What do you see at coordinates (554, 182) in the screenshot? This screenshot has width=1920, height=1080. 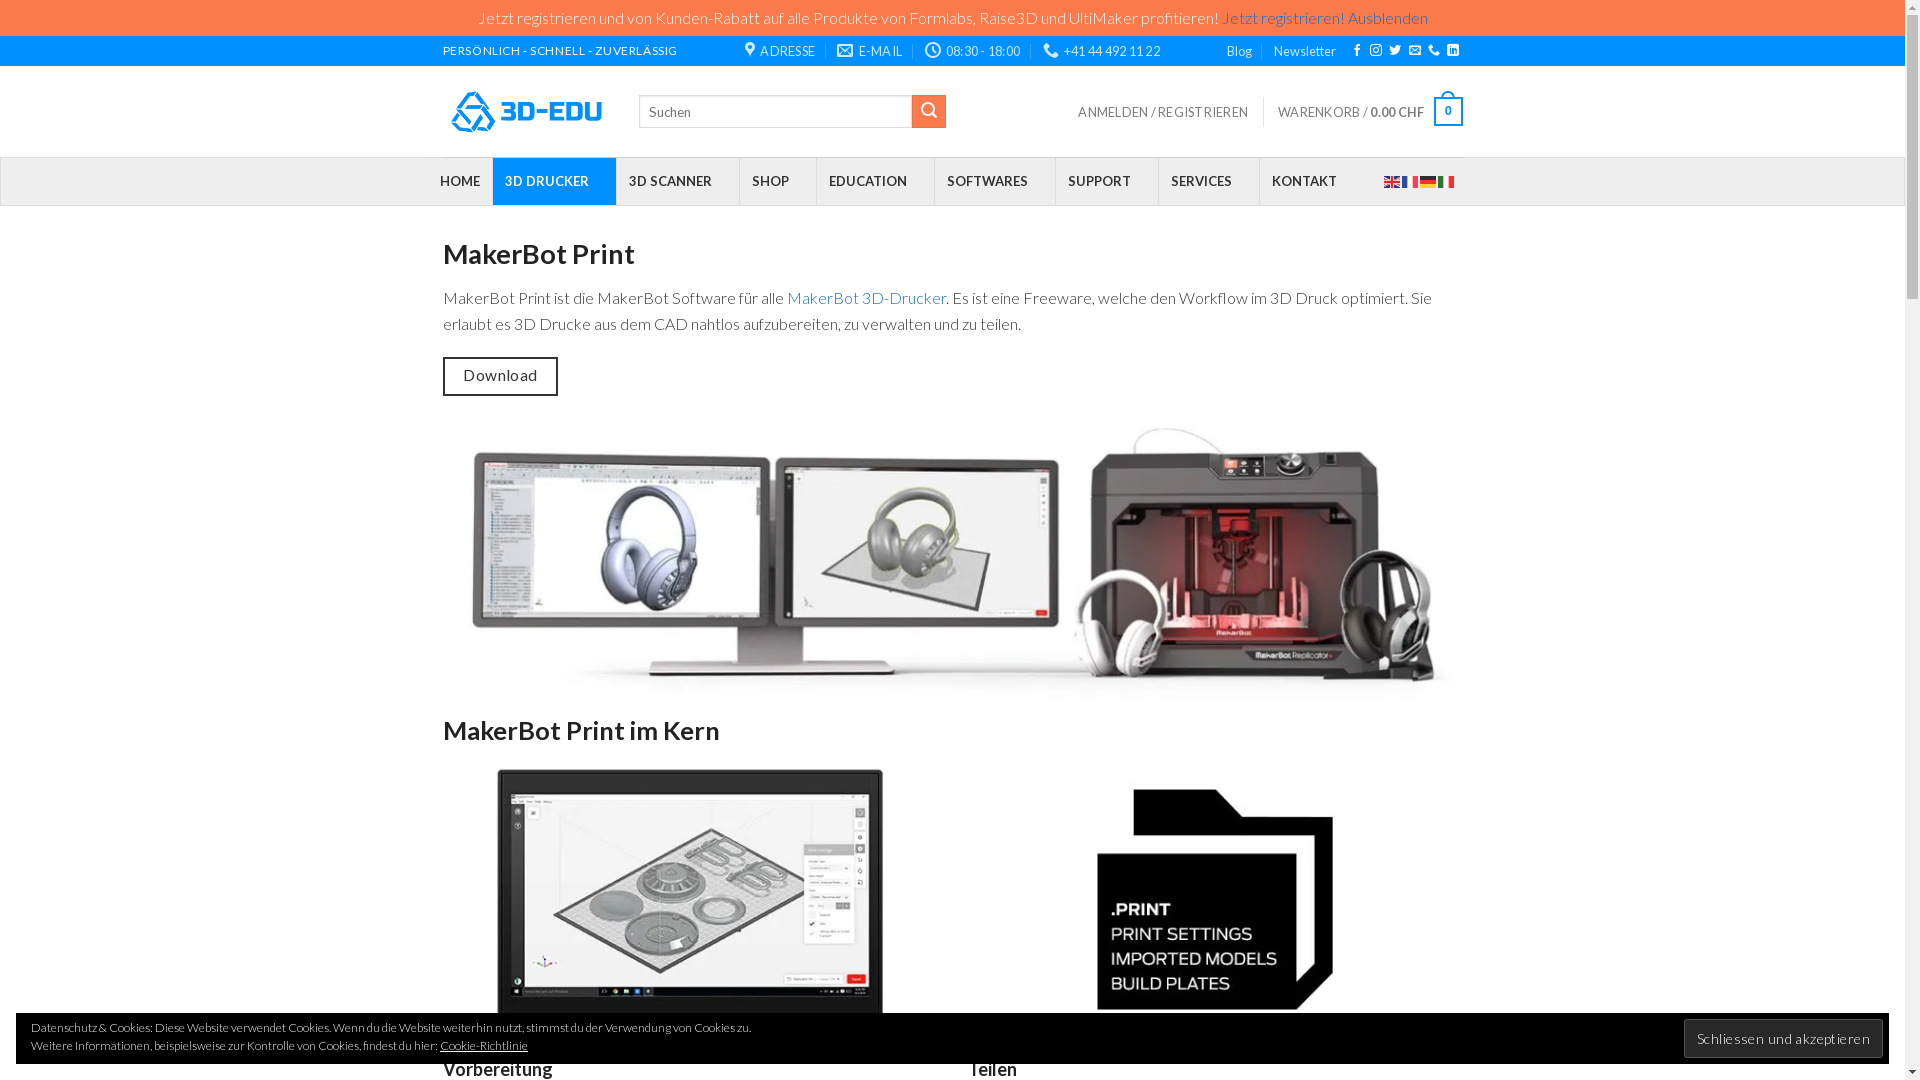 I see `3D DRUCKER` at bounding box center [554, 182].